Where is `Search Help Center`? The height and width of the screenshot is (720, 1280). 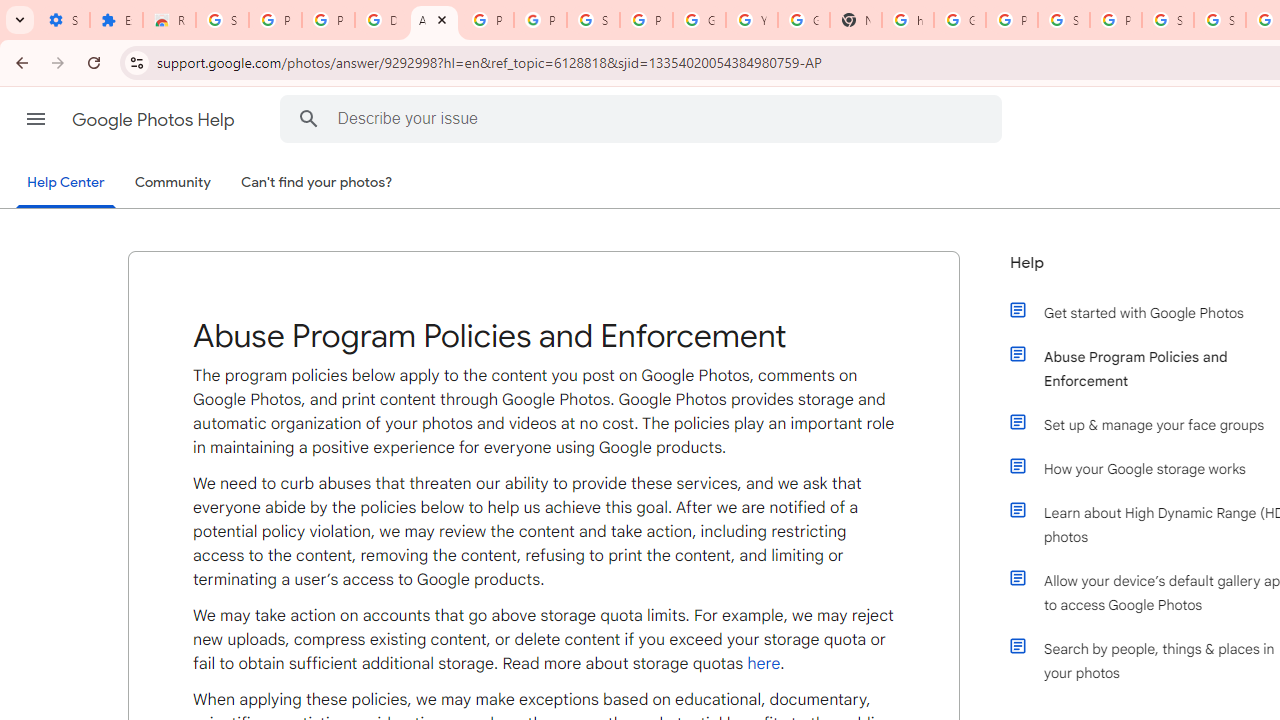
Search Help Center is located at coordinates (309, 118).